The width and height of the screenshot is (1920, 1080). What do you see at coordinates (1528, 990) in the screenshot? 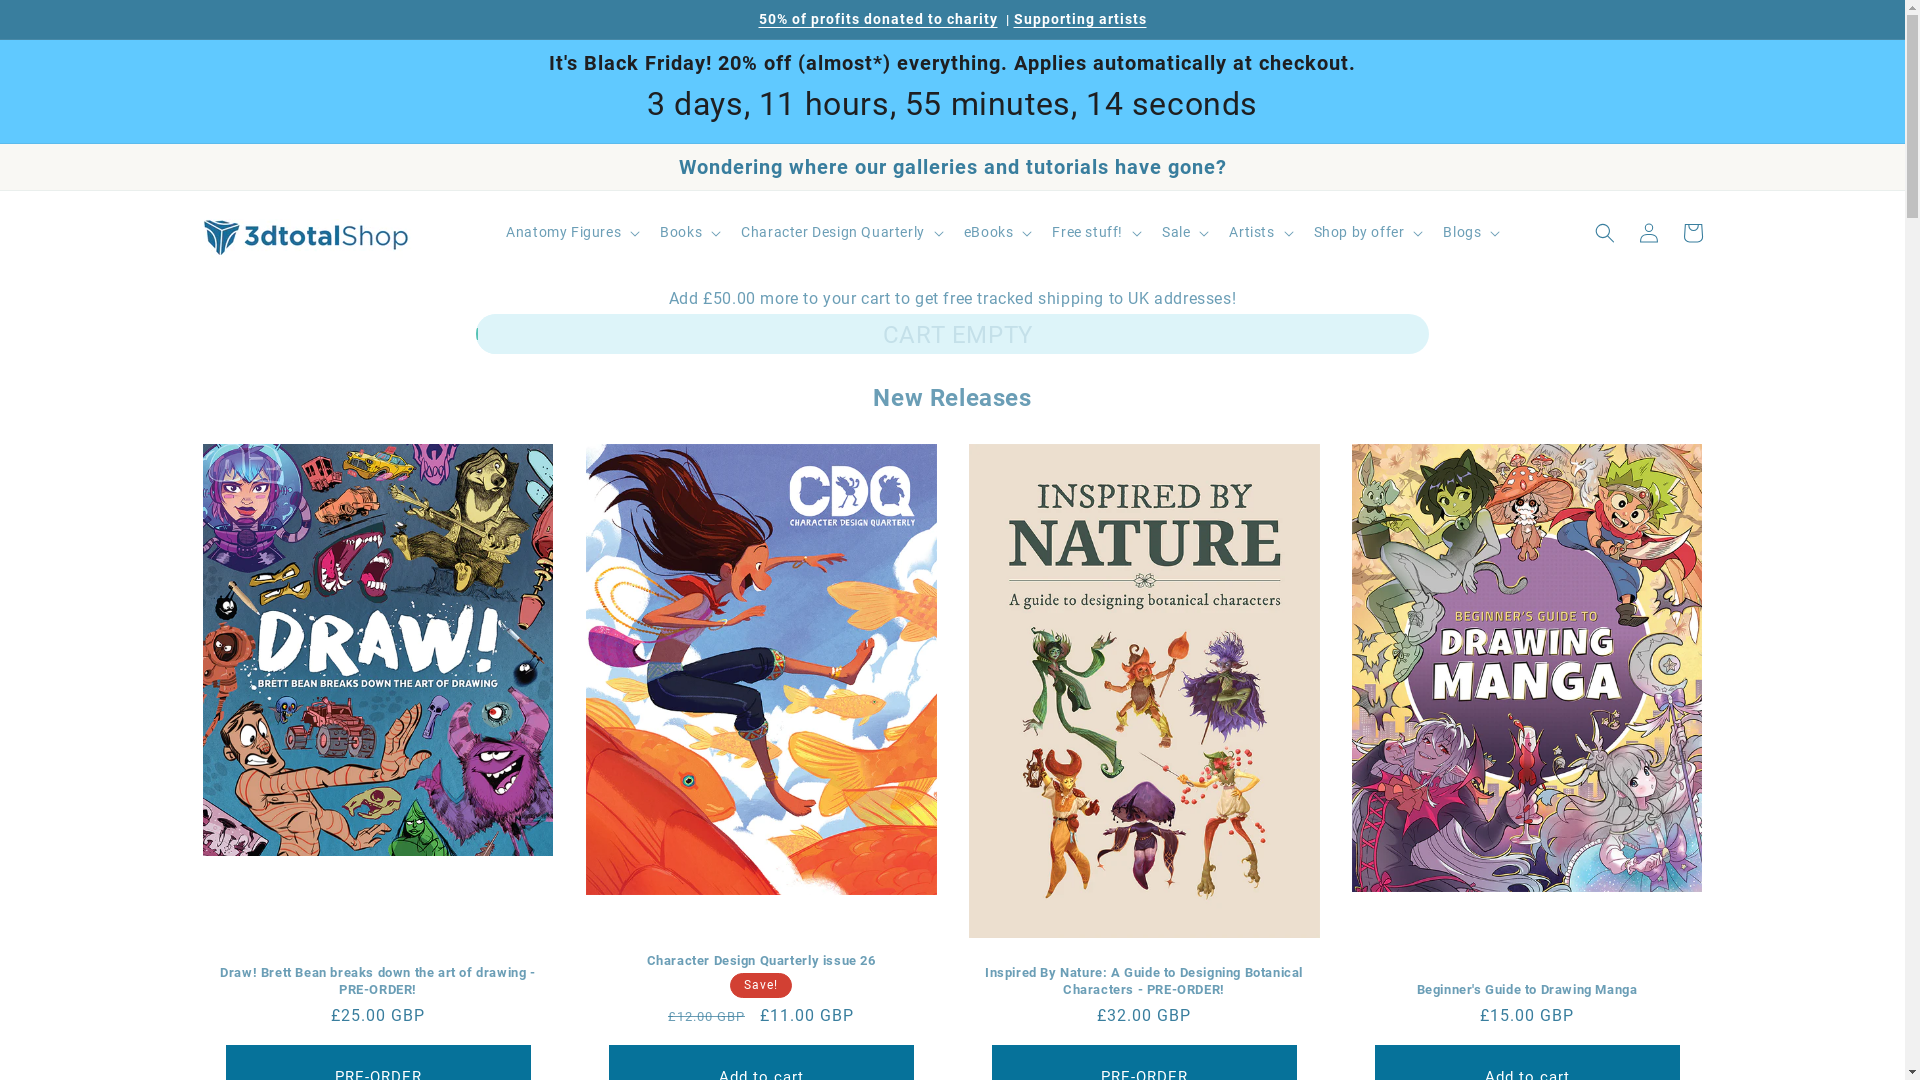
I see `Beginner's Guide to Drawing Manga` at bounding box center [1528, 990].